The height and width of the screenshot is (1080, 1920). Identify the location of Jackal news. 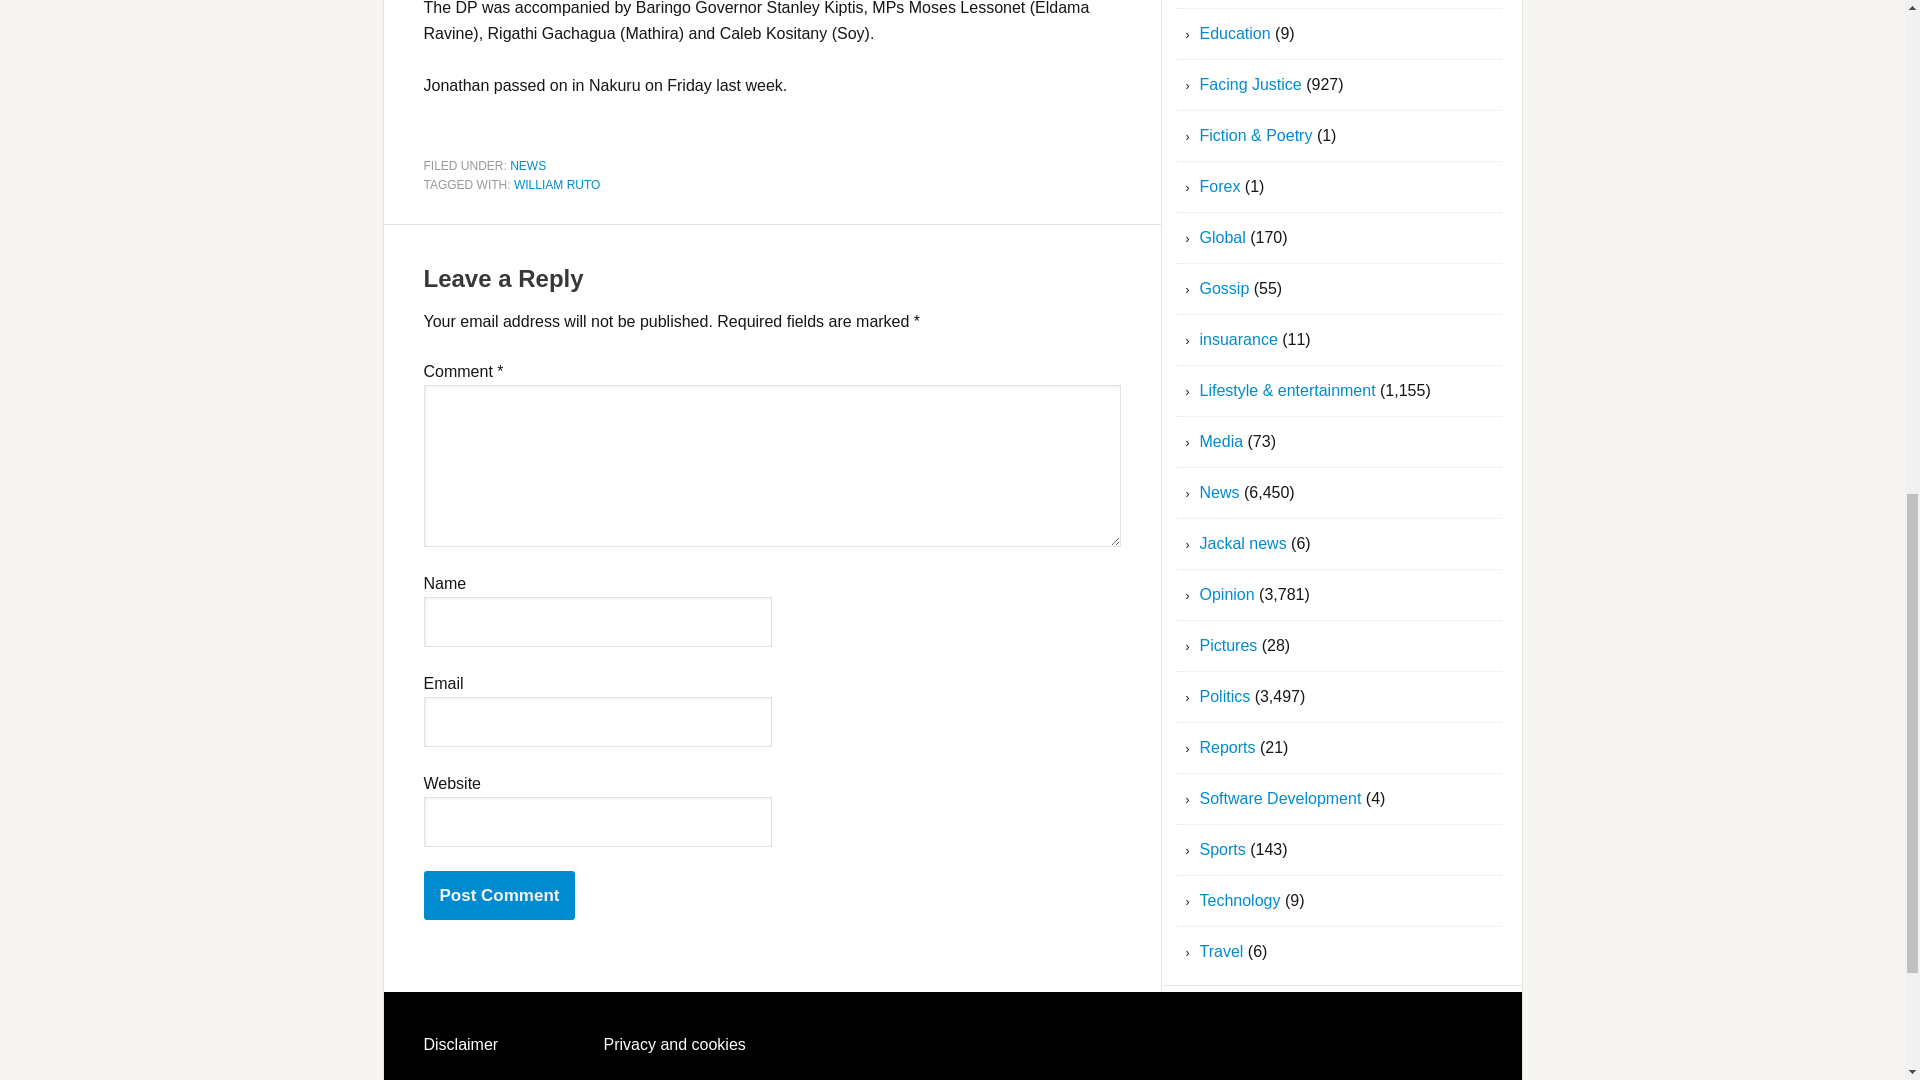
(1243, 542).